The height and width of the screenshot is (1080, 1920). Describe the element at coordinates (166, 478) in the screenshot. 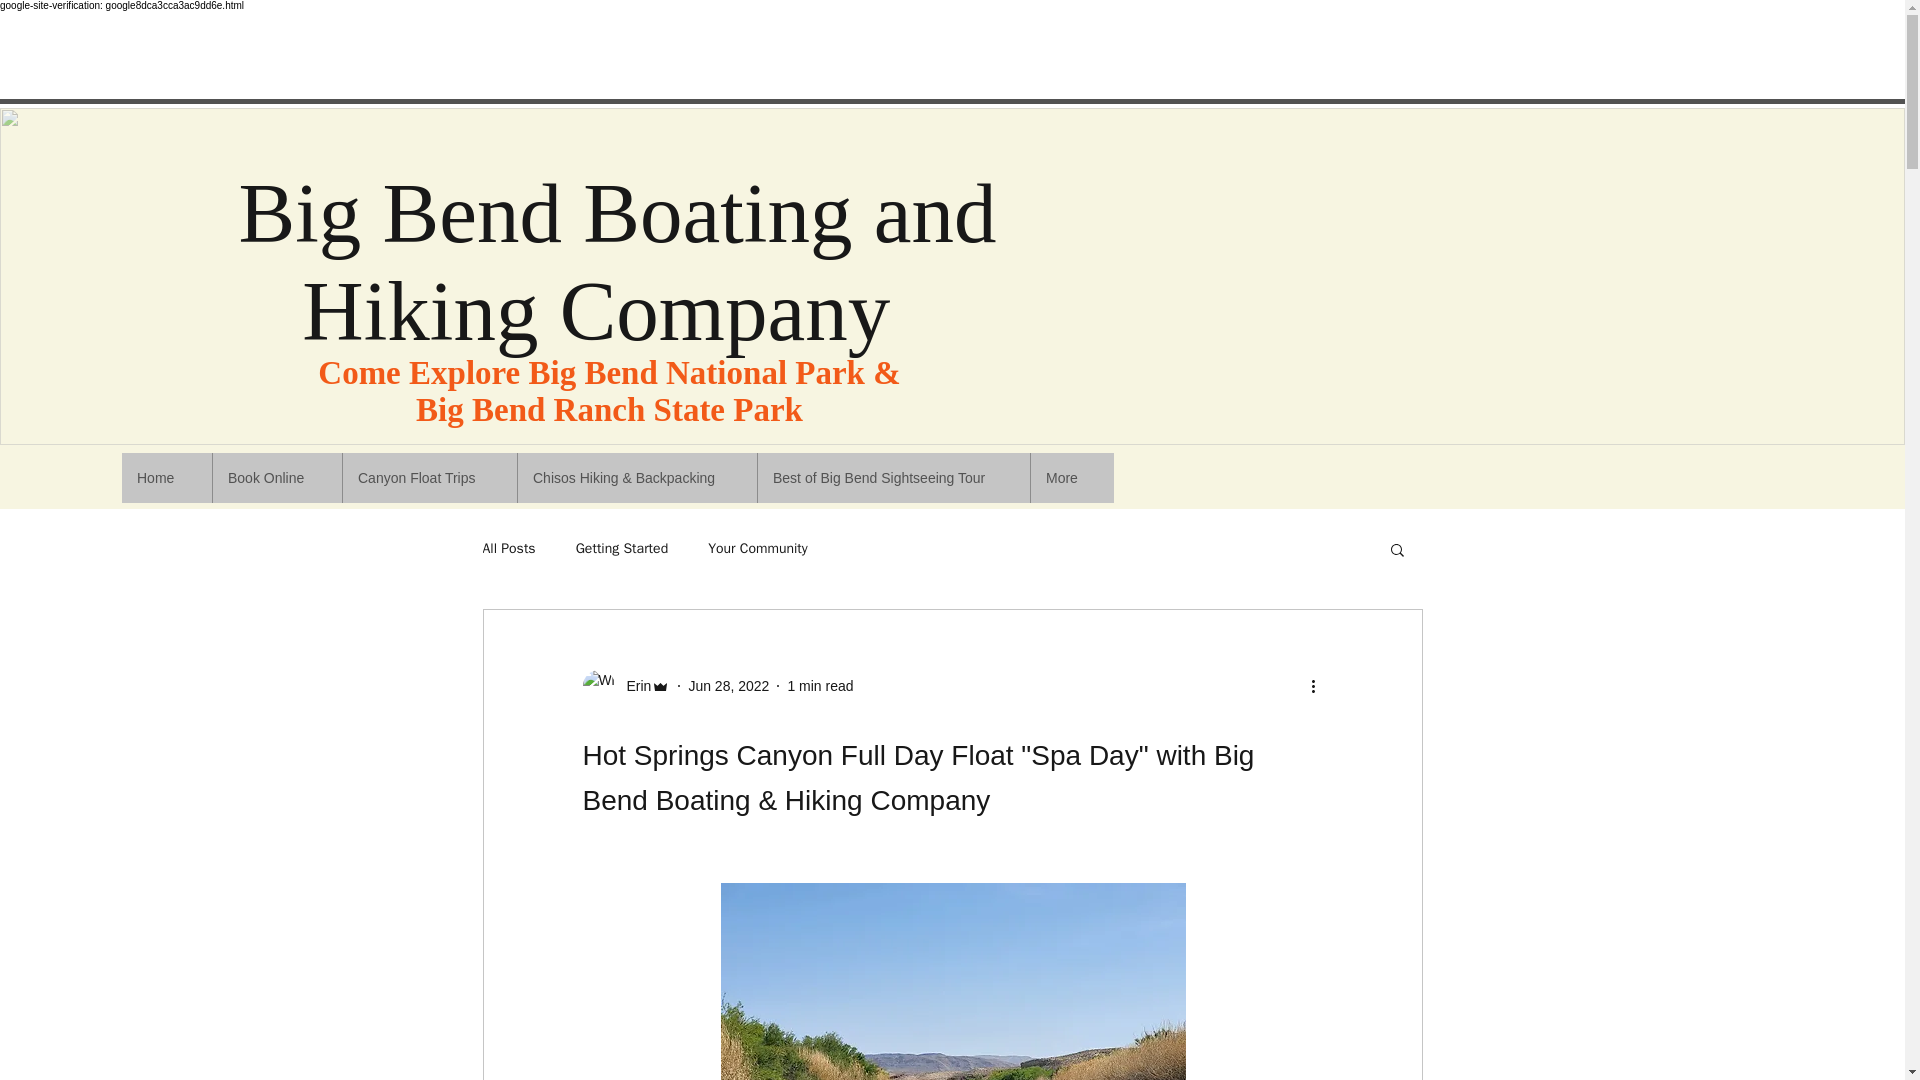

I see `Home` at that location.